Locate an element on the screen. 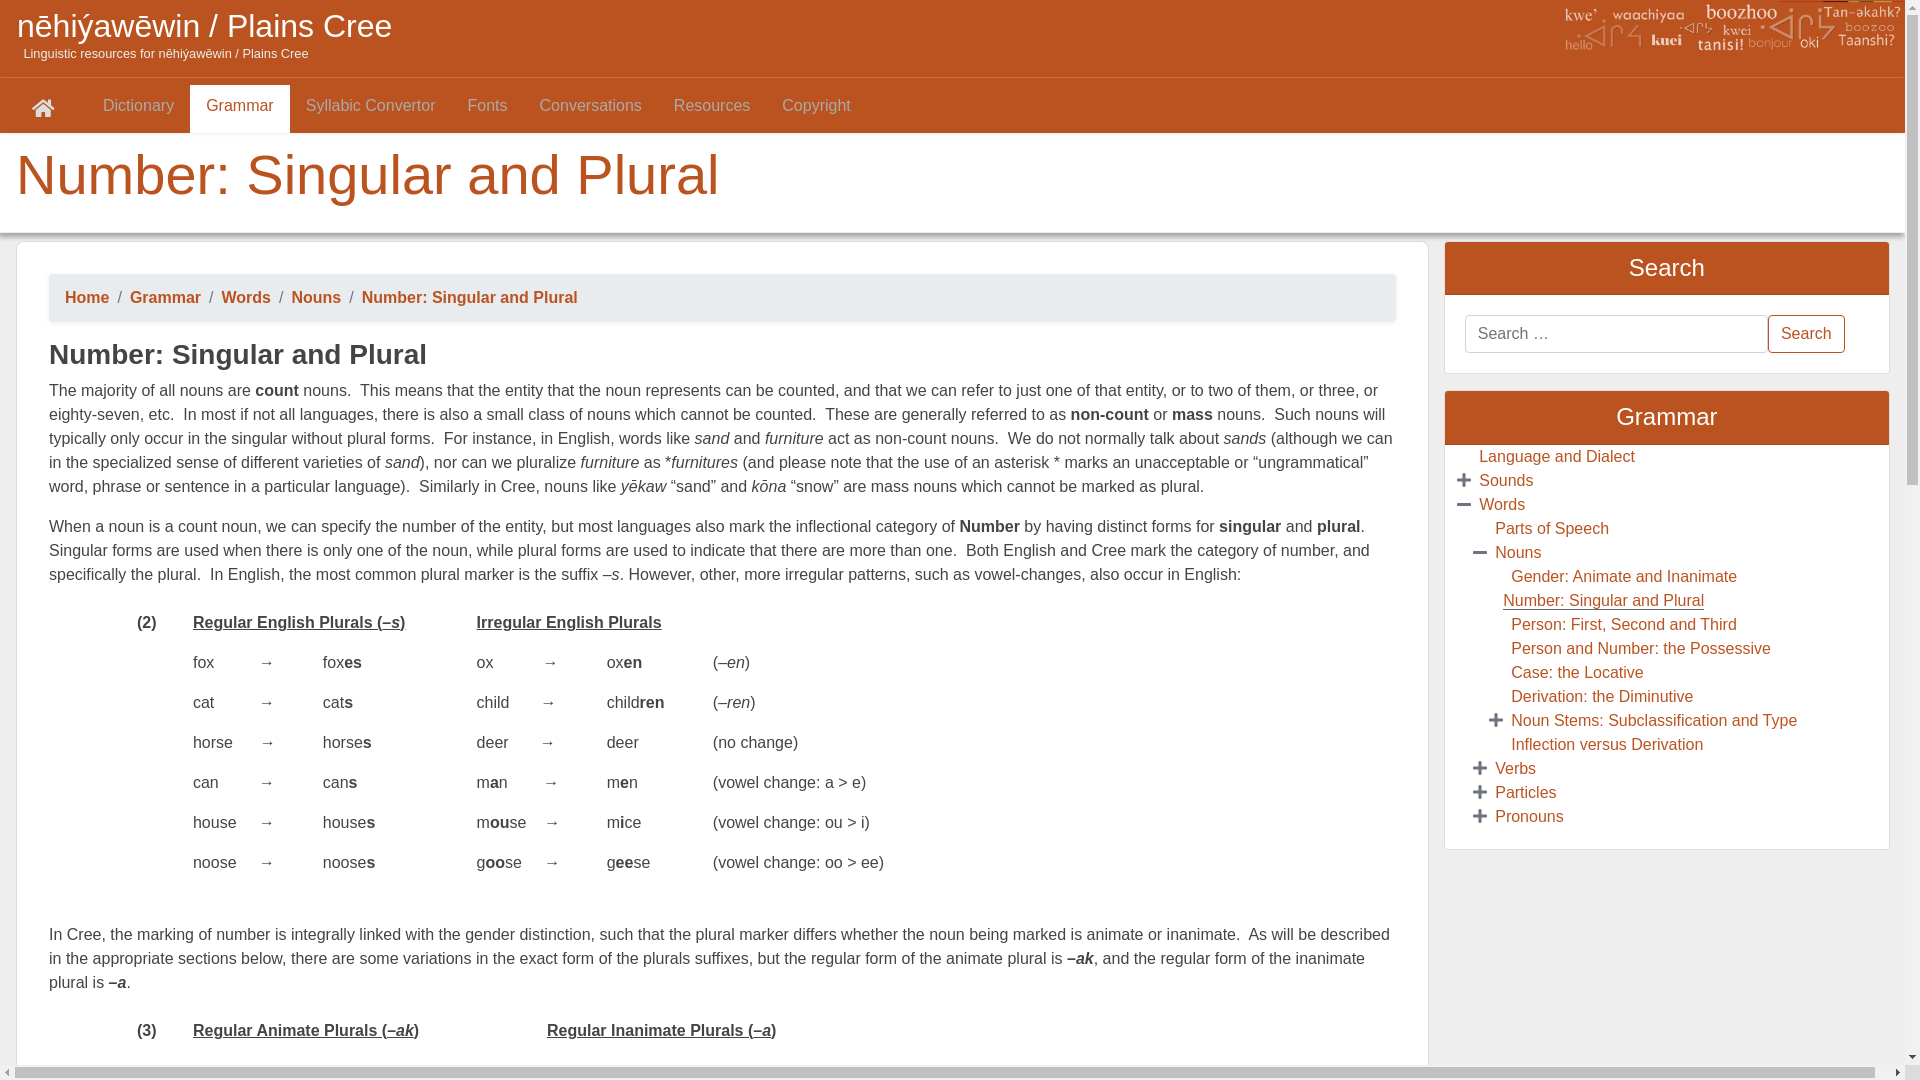 The height and width of the screenshot is (1080, 1920). Inflection versus Derivation is located at coordinates (1607, 744).